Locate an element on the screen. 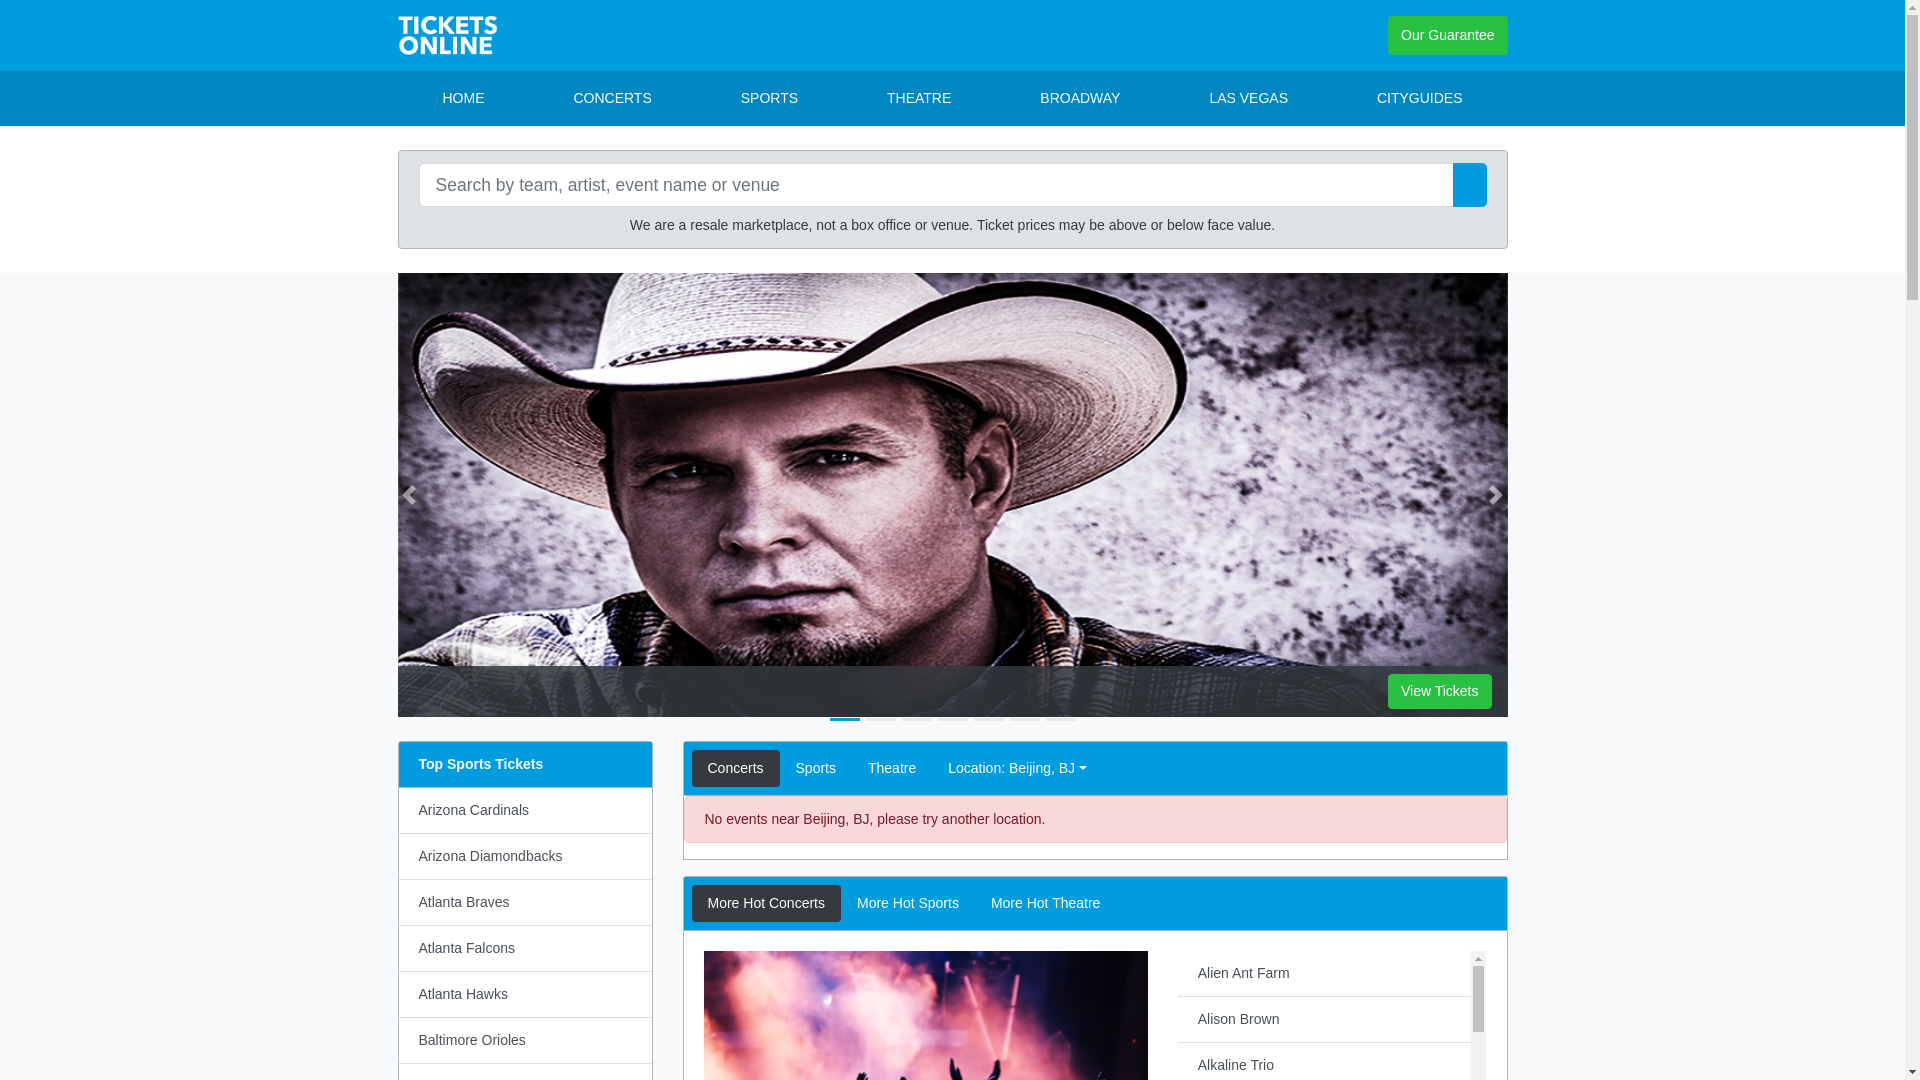  More Hot Concerts is located at coordinates (766, 904).